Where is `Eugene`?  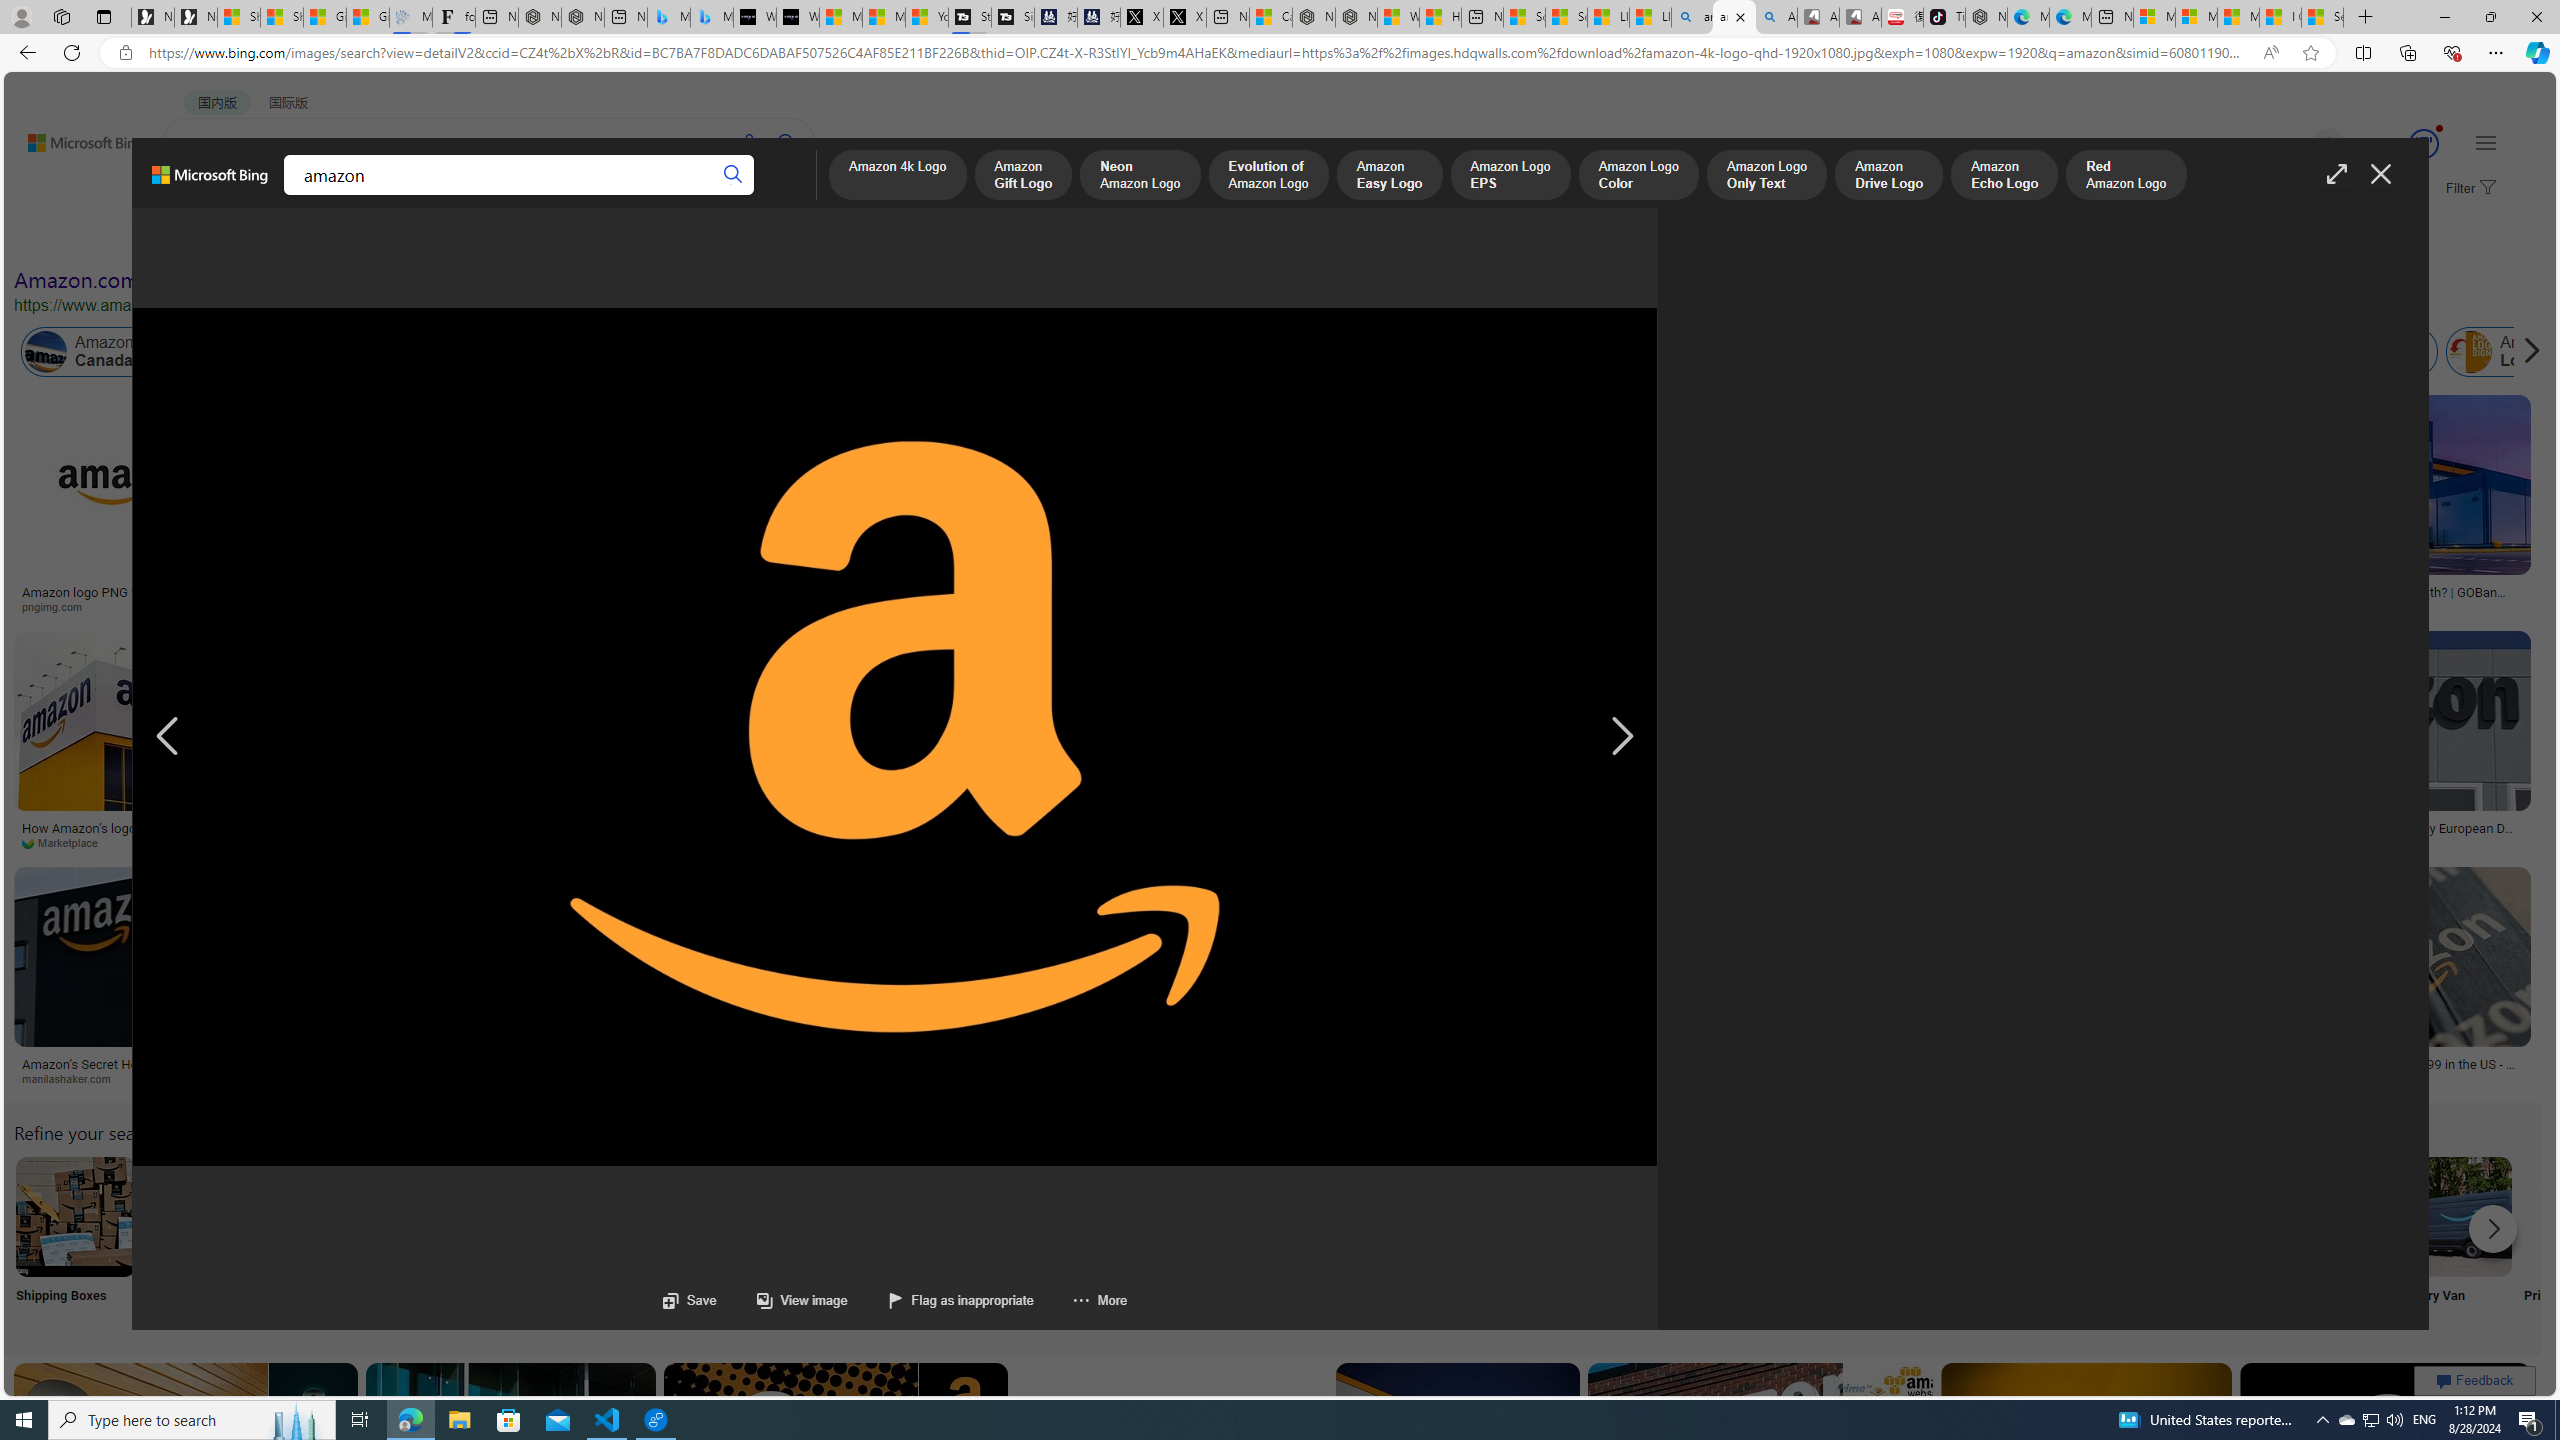 Eugene is located at coordinates (2300, 144).